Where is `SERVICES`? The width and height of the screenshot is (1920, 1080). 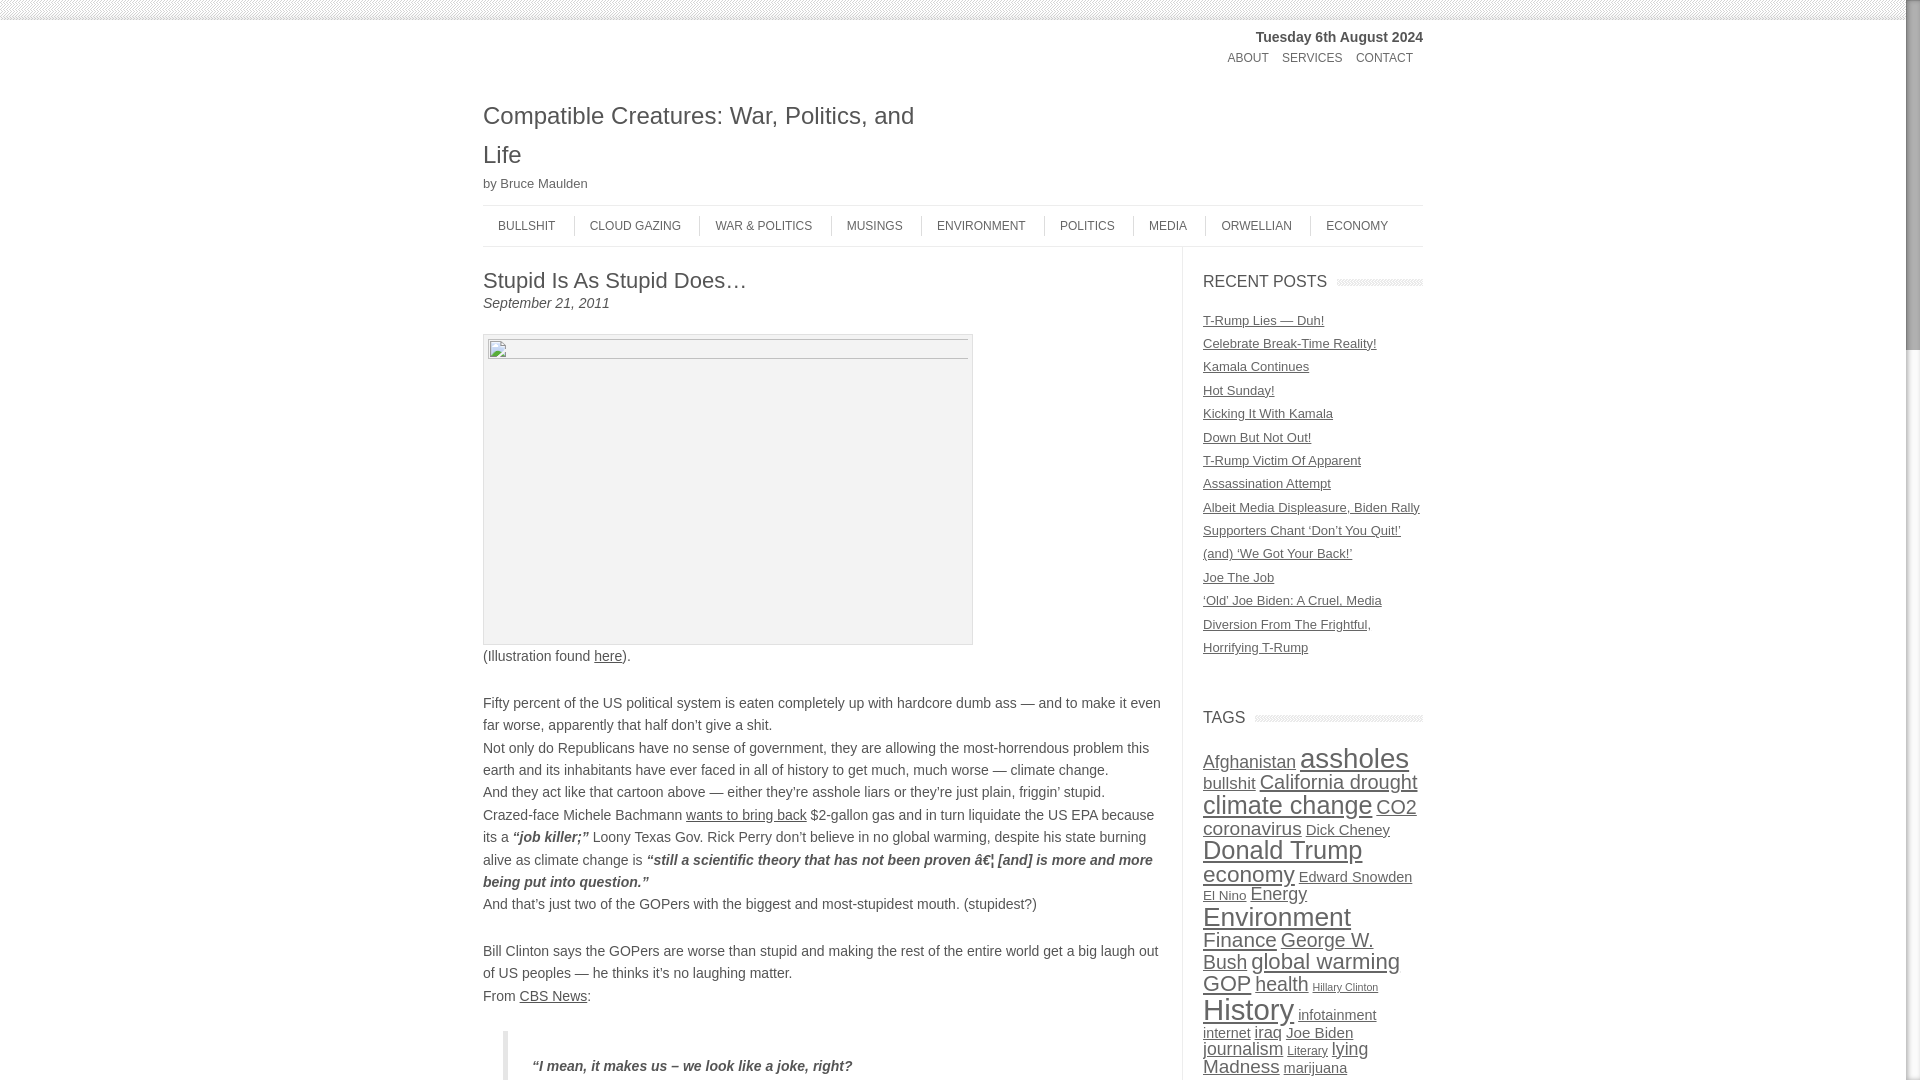 SERVICES is located at coordinates (1312, 58).